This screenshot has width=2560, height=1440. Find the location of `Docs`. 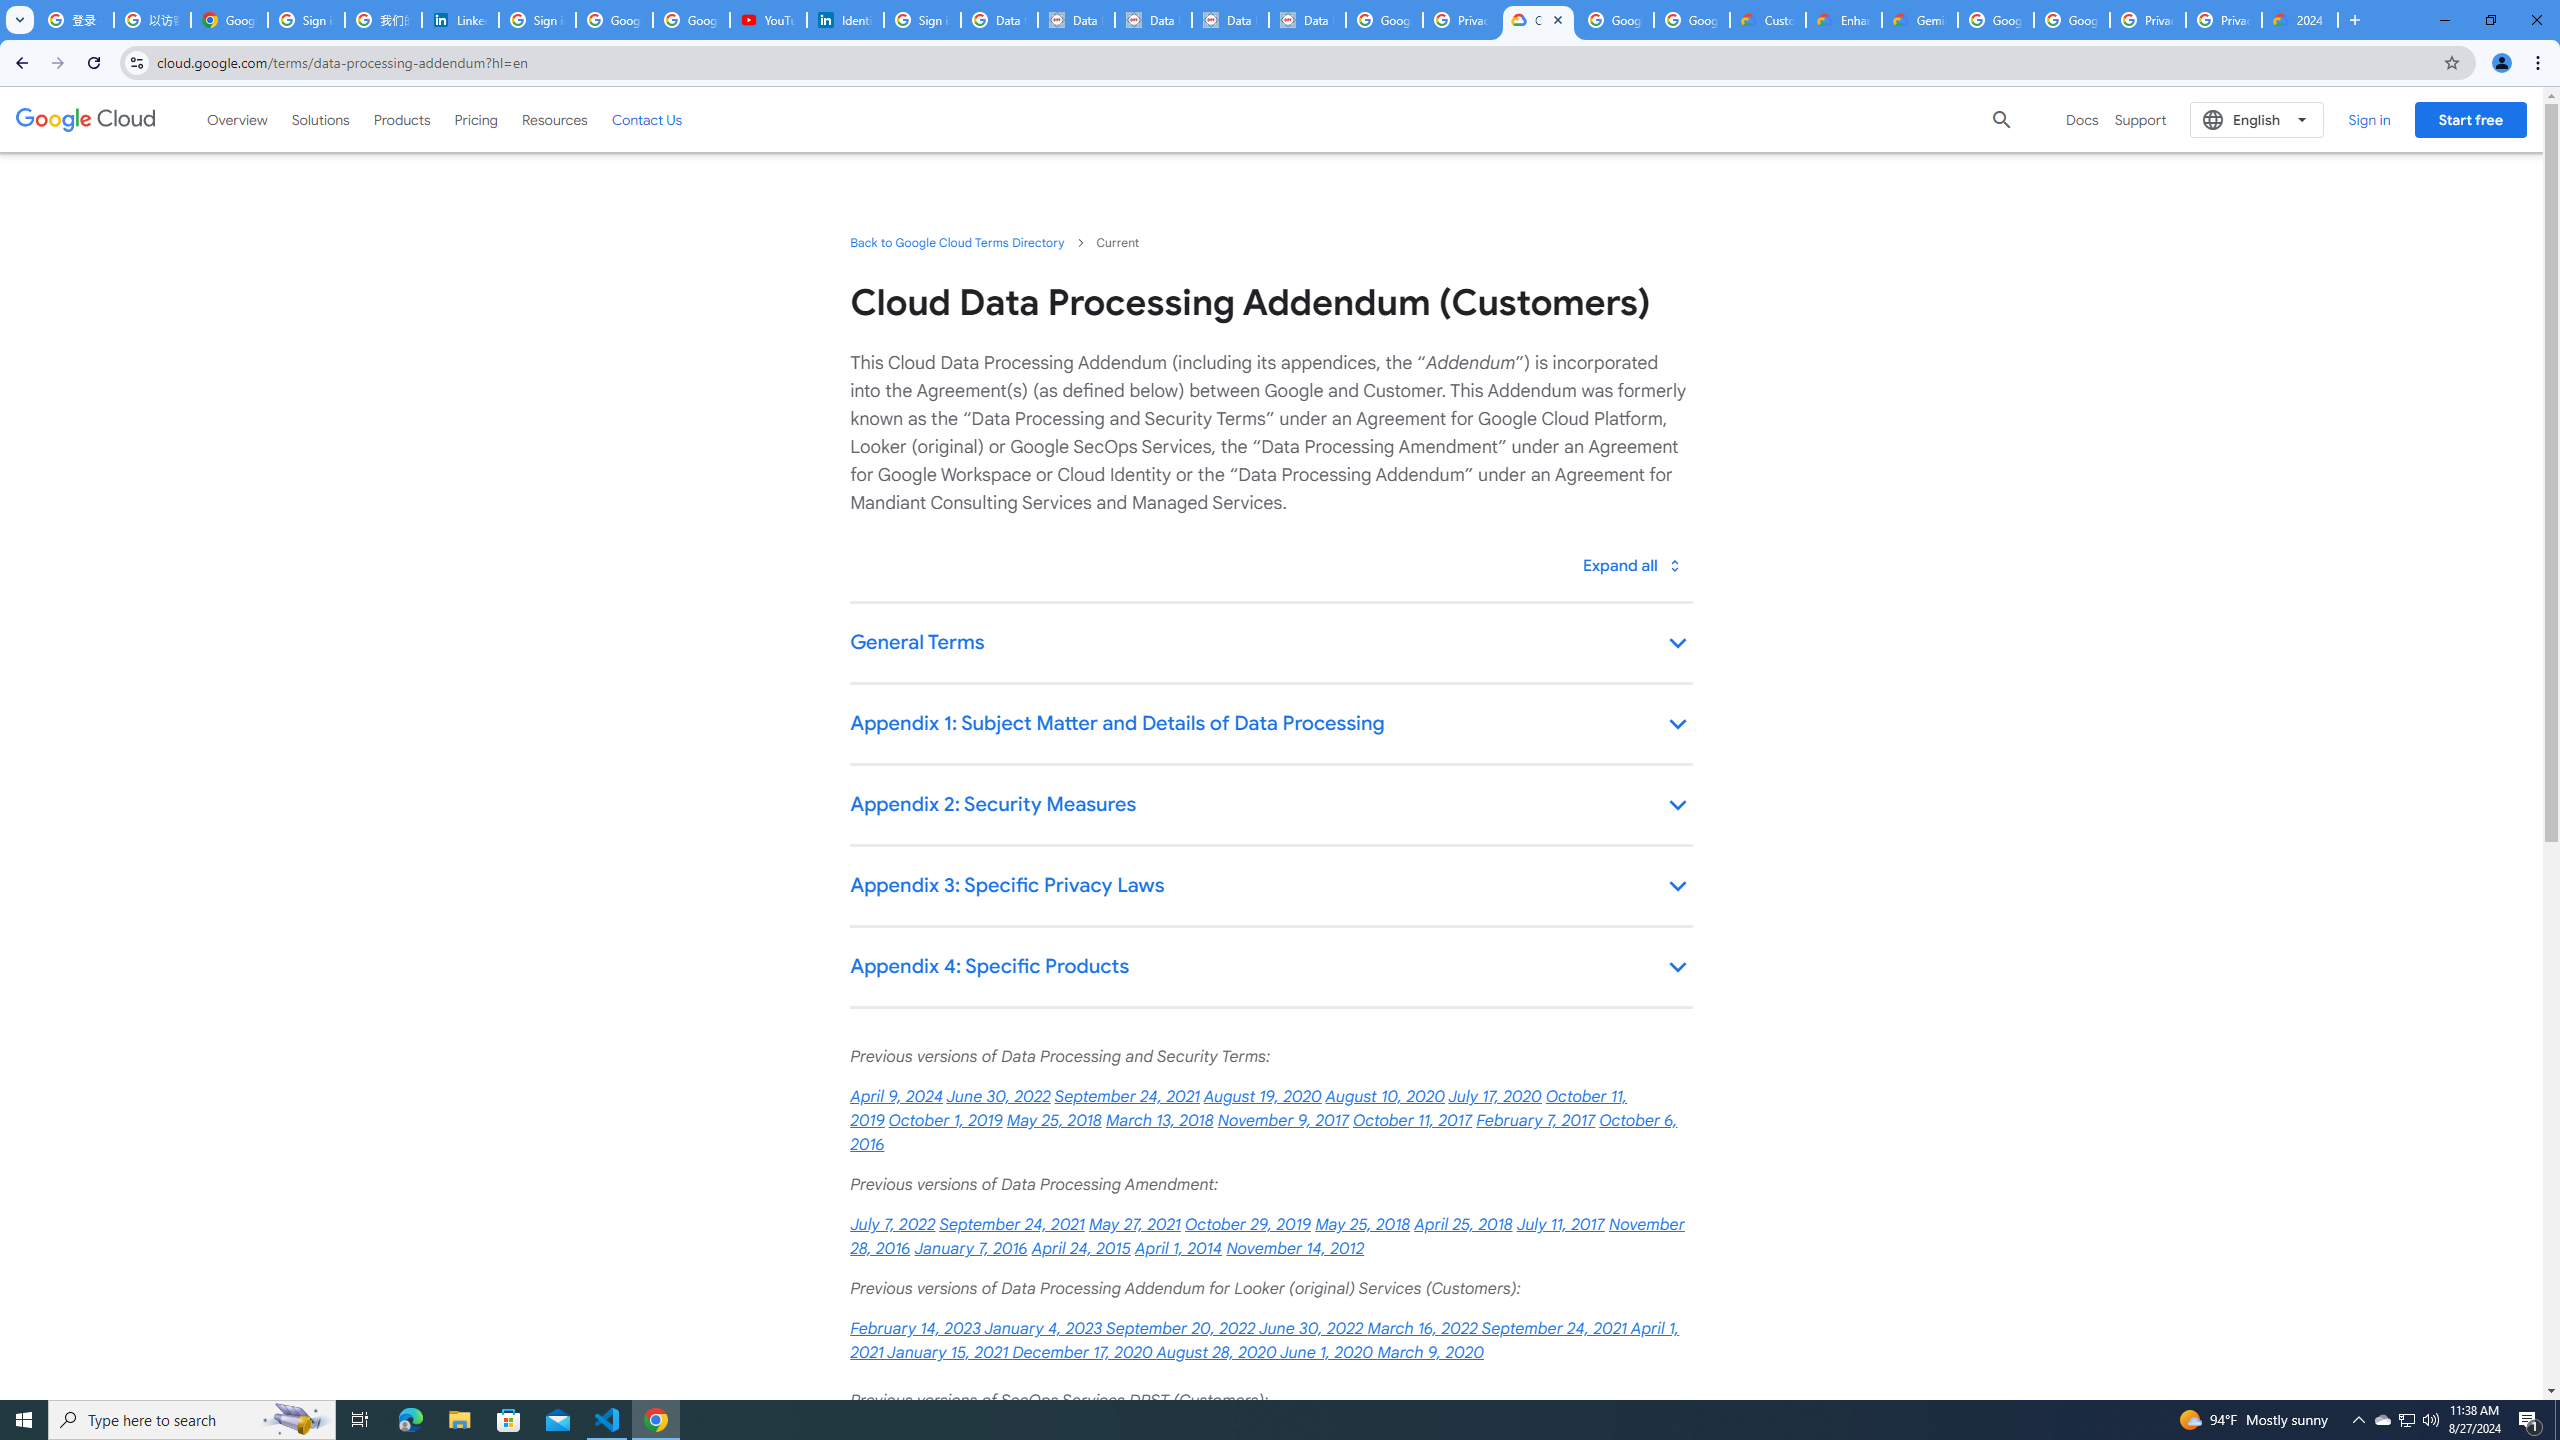

Docs is located at coordinates (2082, 120).